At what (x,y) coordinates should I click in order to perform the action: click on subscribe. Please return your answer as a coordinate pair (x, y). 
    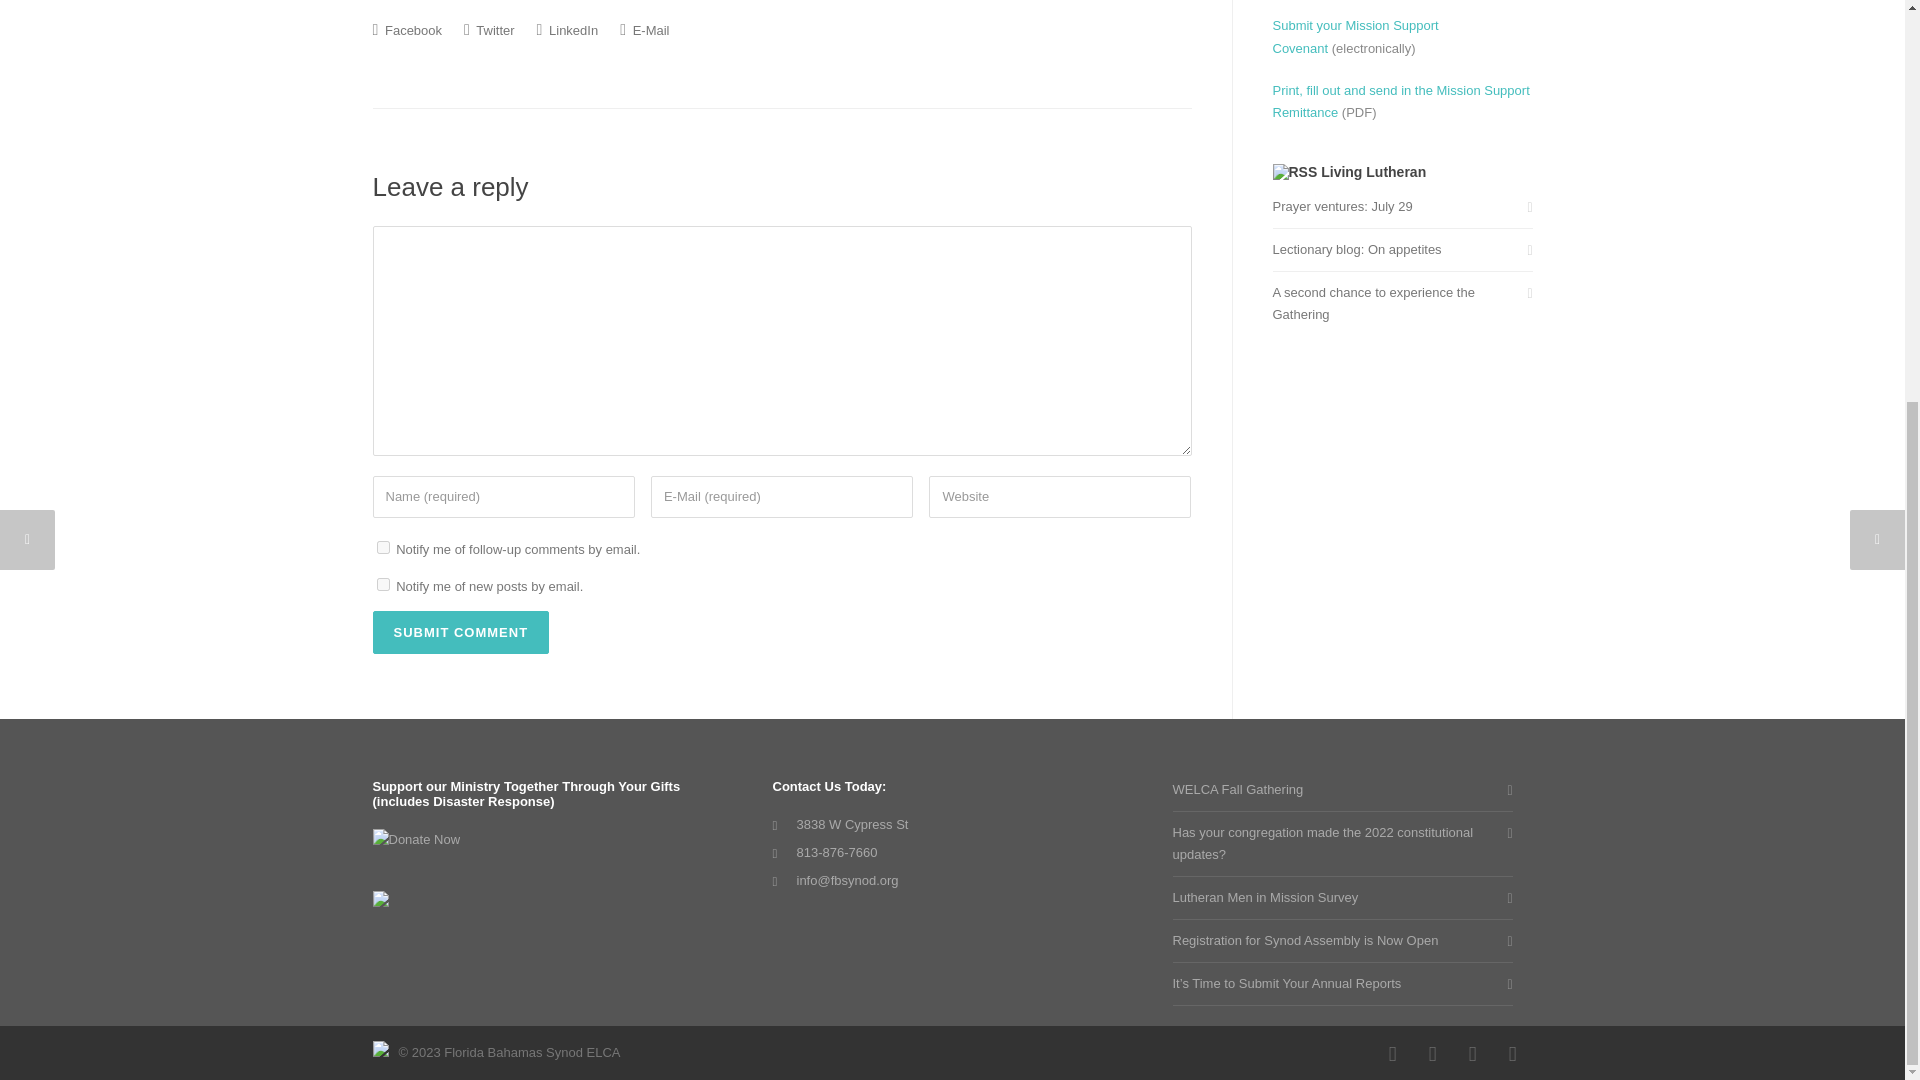
    Looking at the image, I should click on (382, 584).